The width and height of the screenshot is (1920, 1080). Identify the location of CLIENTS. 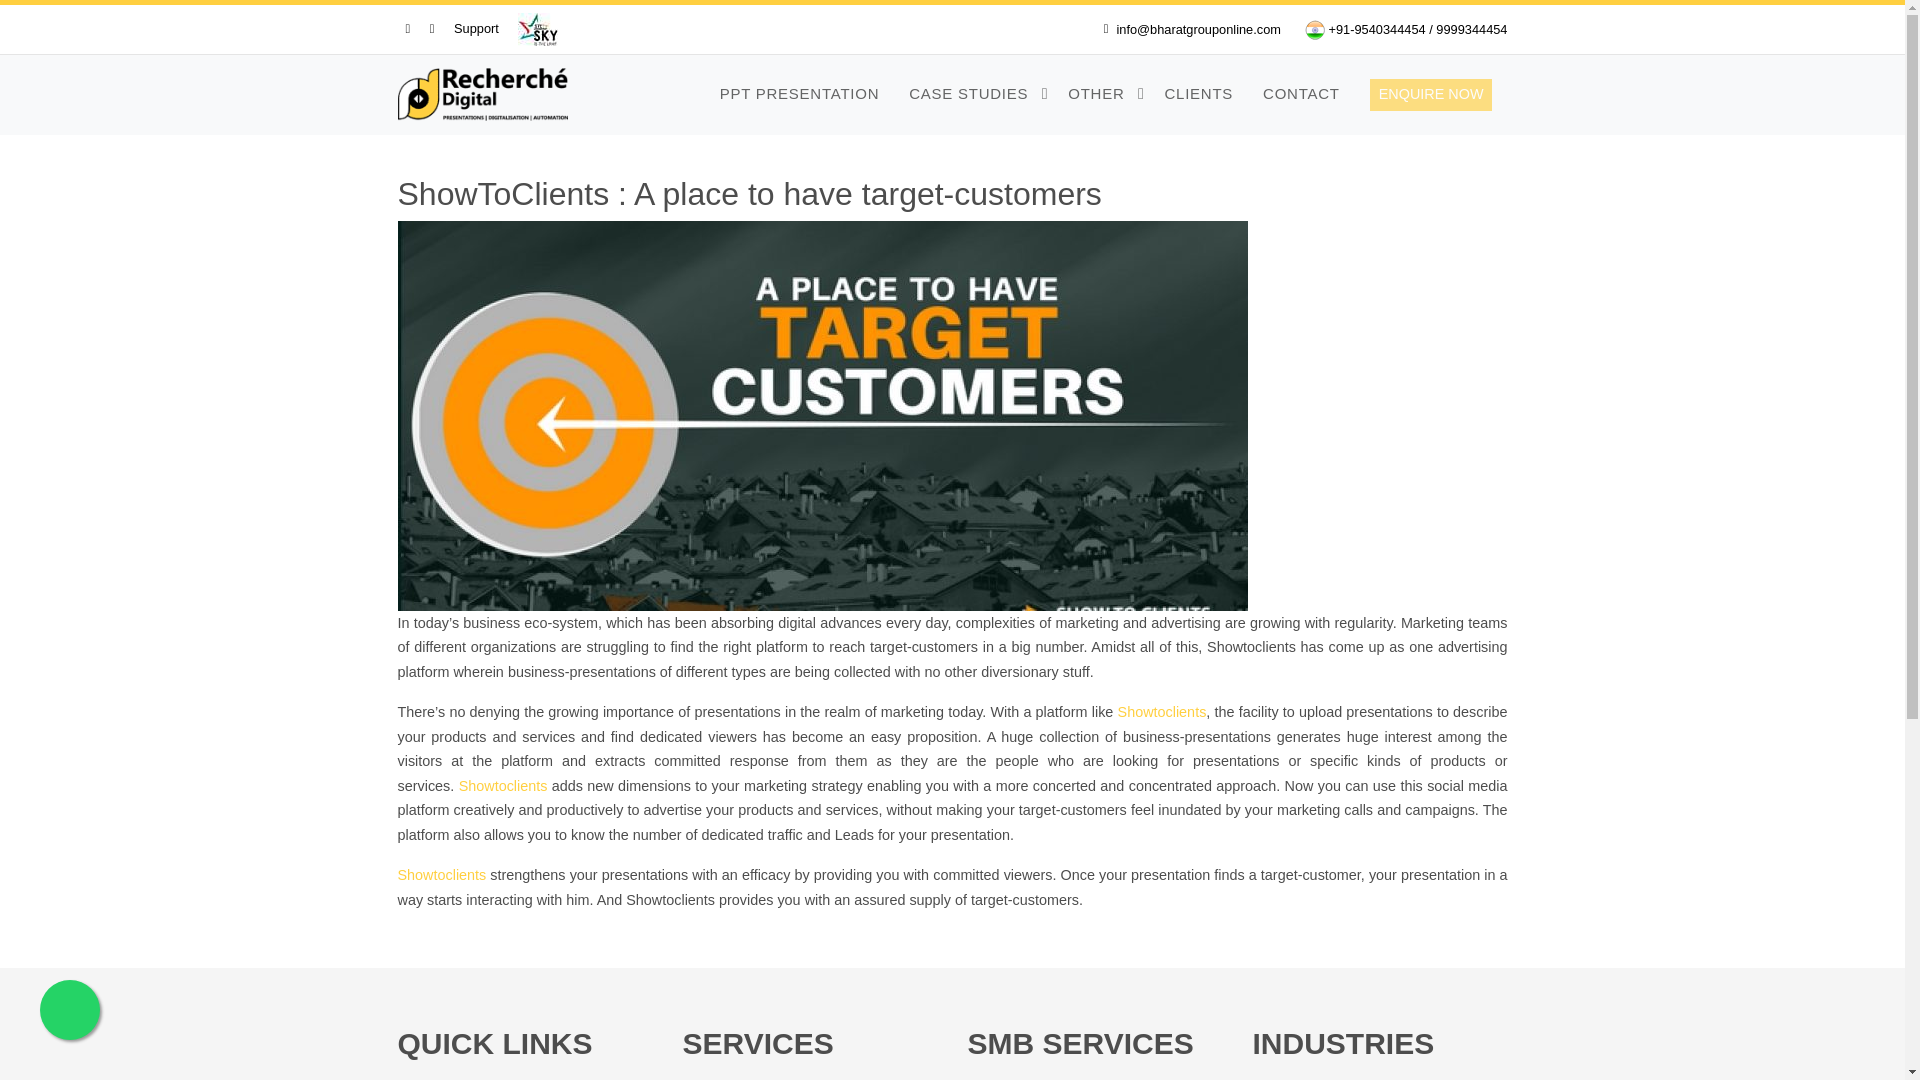
(1198, 94).